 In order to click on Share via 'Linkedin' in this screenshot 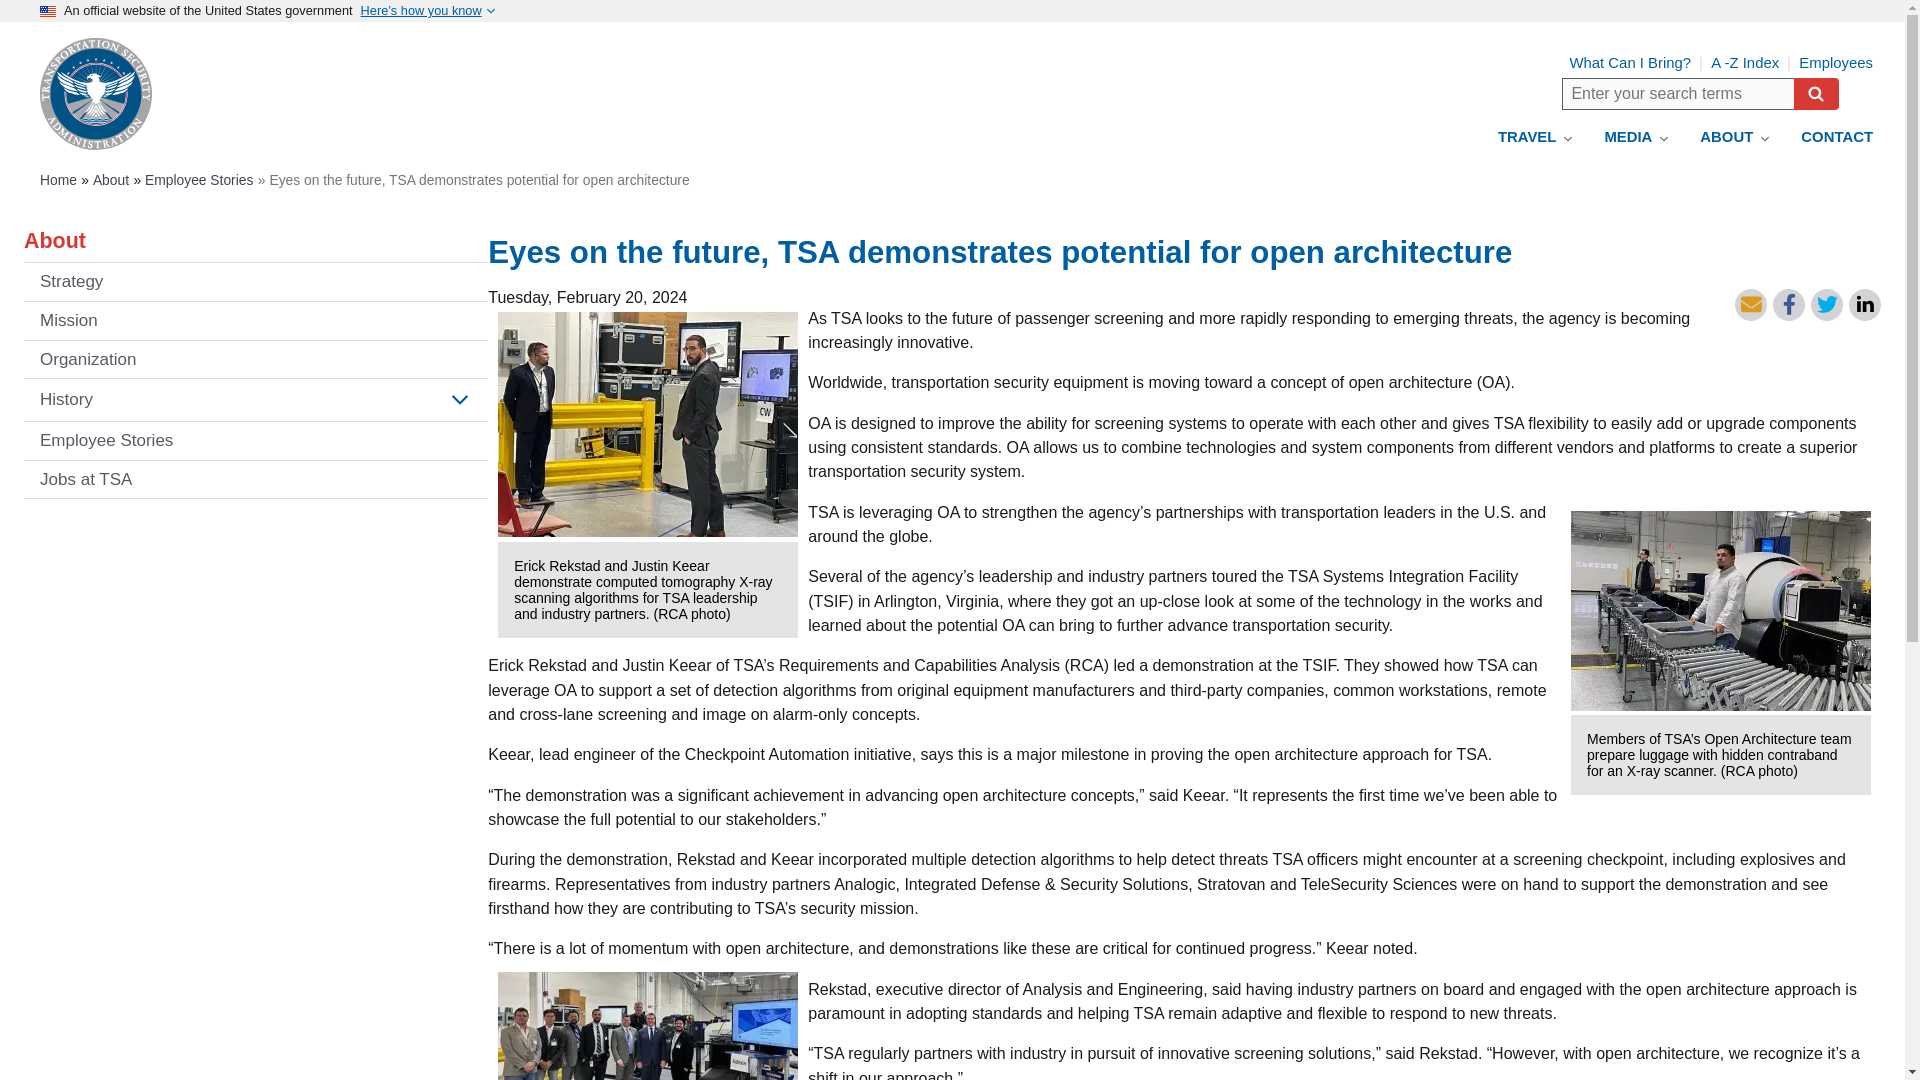, I will do `click(1864, 304)`.